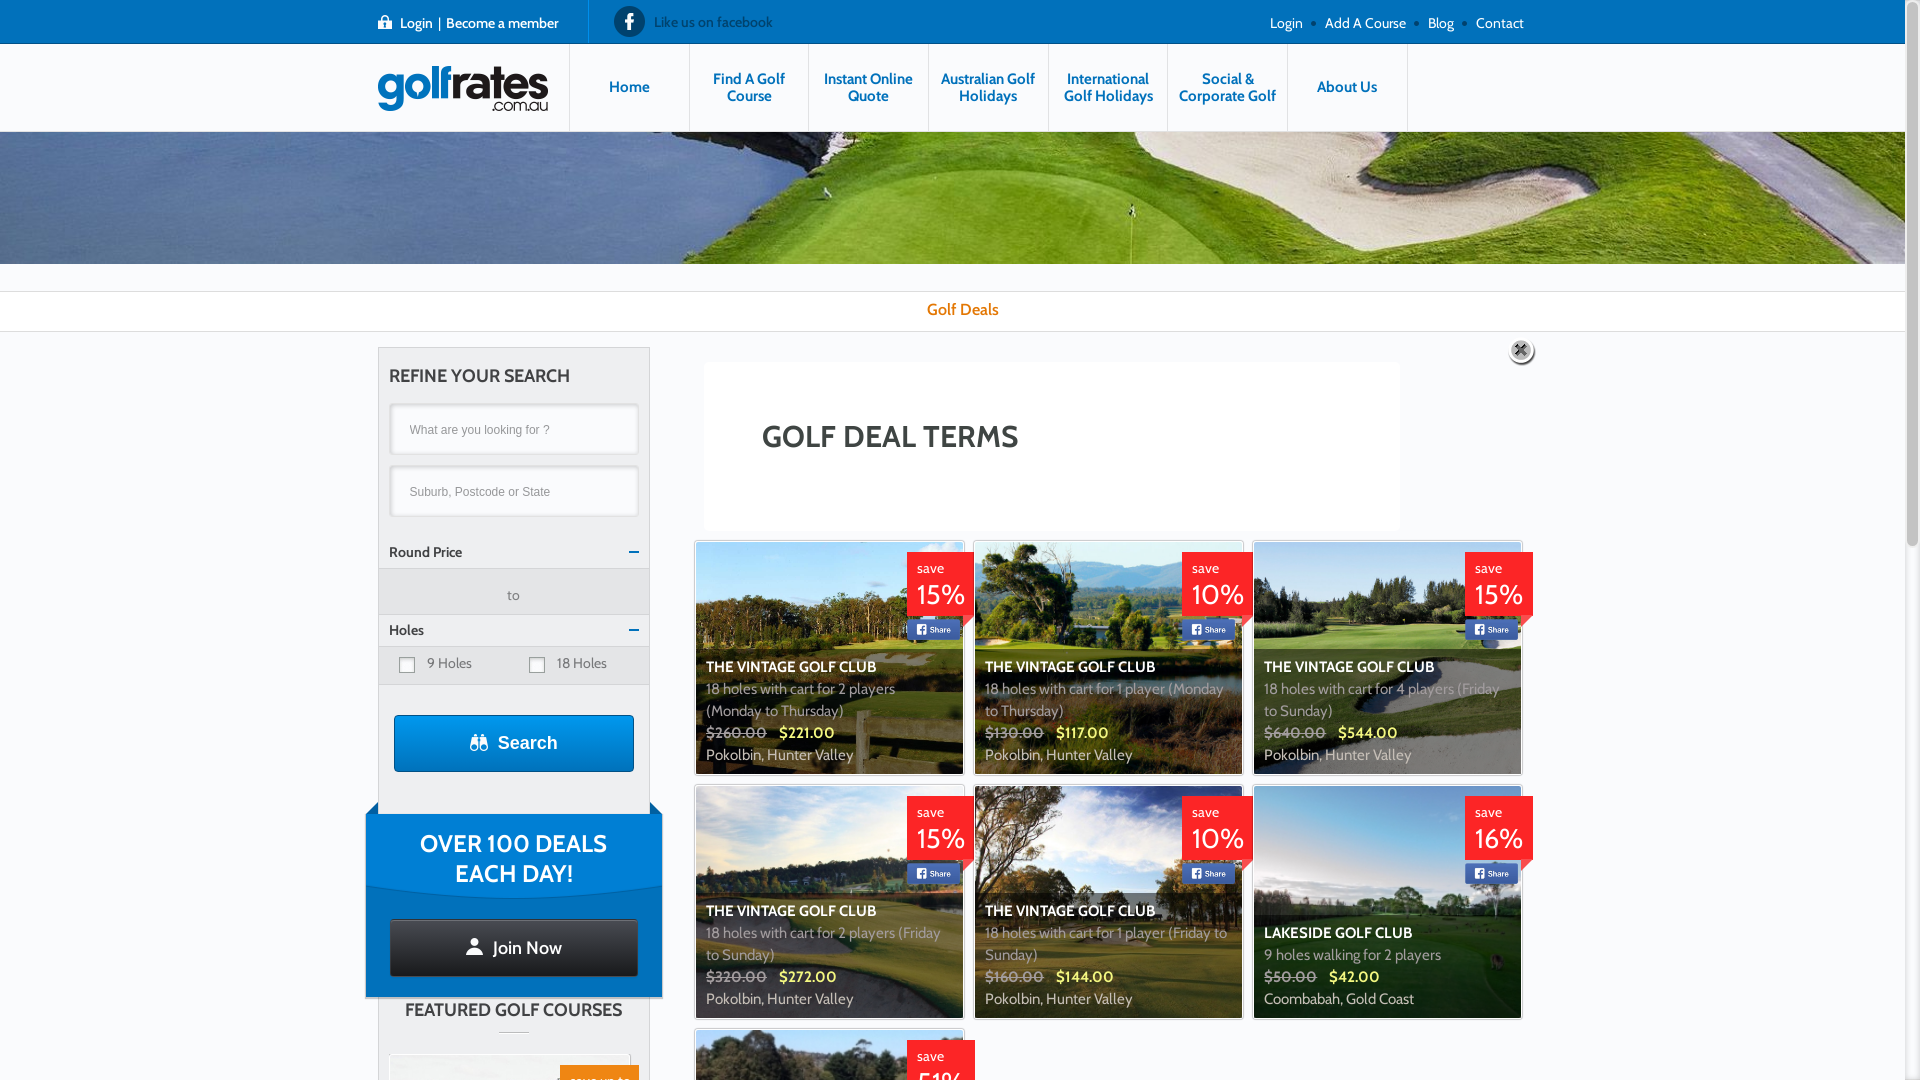 Image resolution: width=1920 pixels, height=1080 pixels. What do you see at coordinates (1108, 88) in the screenshot?
I see `International Golf Holidays` at bounding box center [1108, 88].